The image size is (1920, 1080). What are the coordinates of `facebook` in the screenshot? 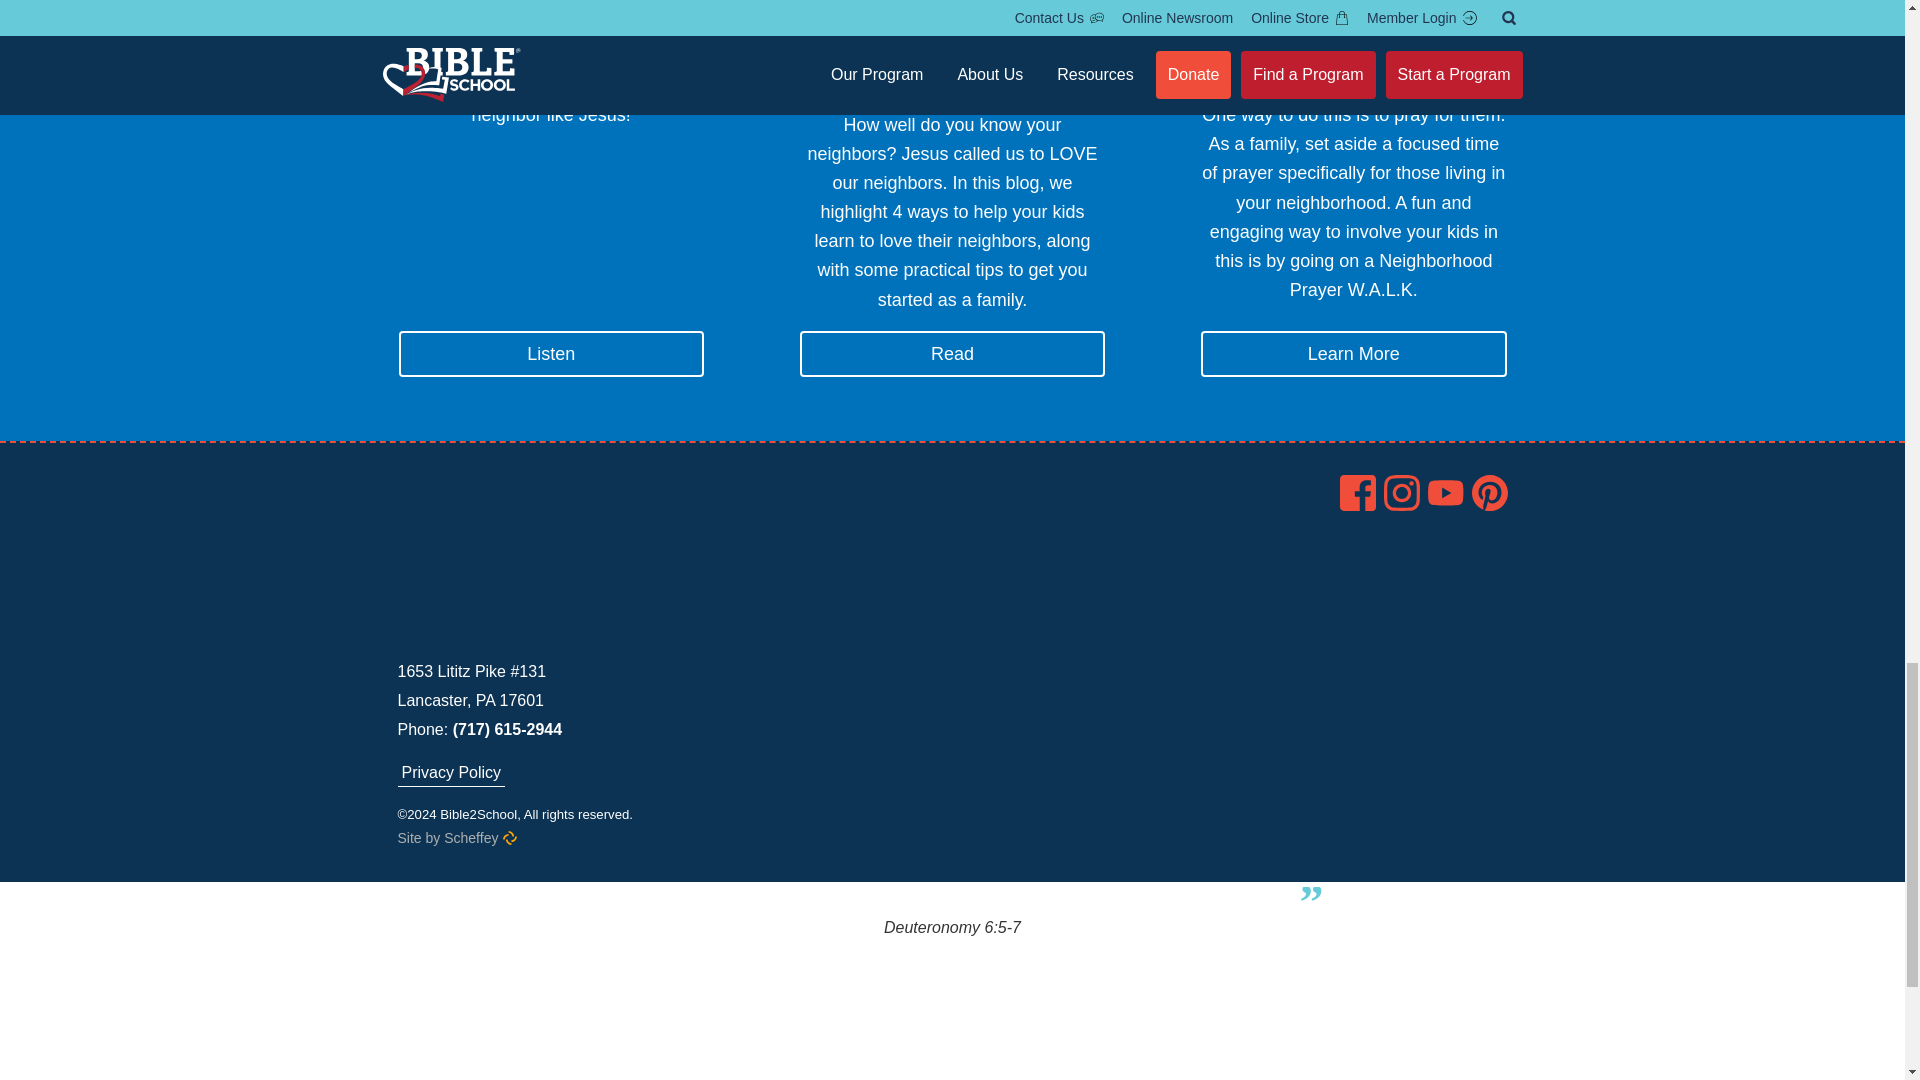 It's located at (1358, 492).